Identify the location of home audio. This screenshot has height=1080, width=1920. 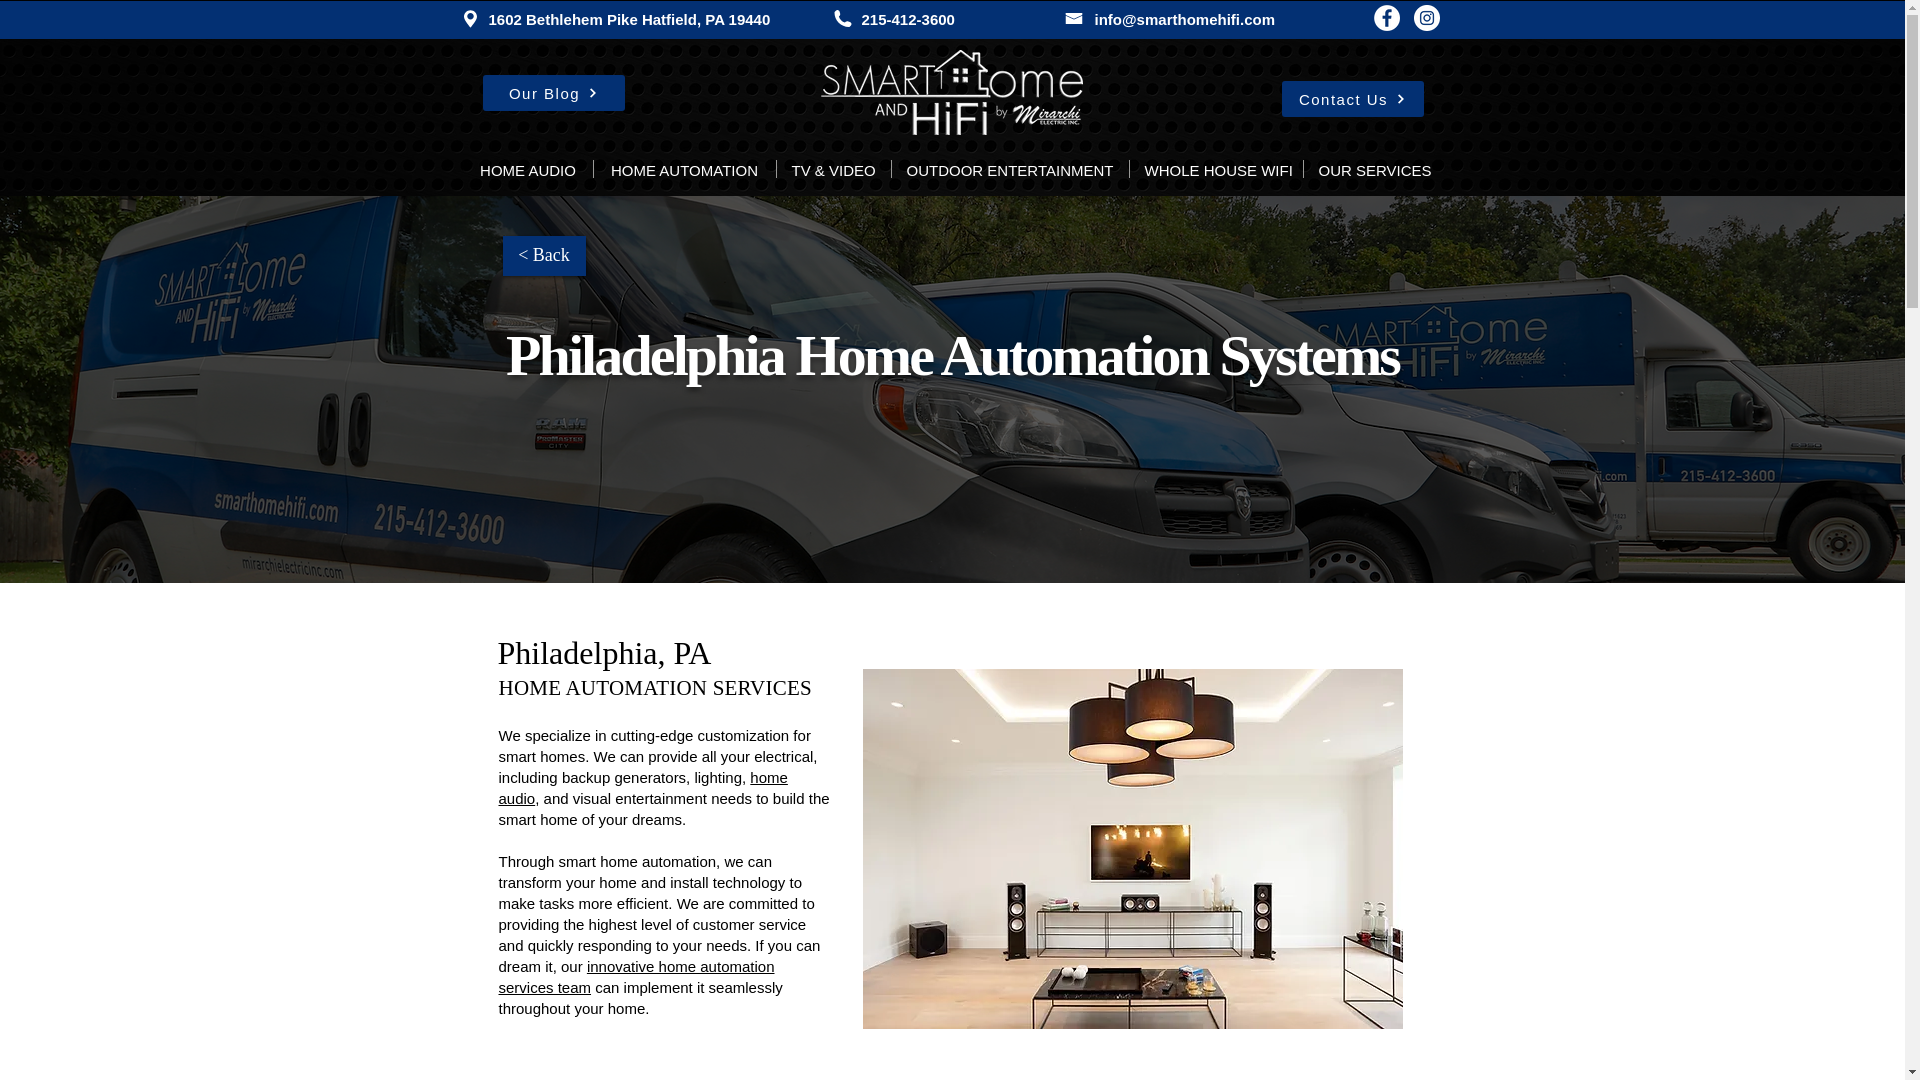
(642, 787).